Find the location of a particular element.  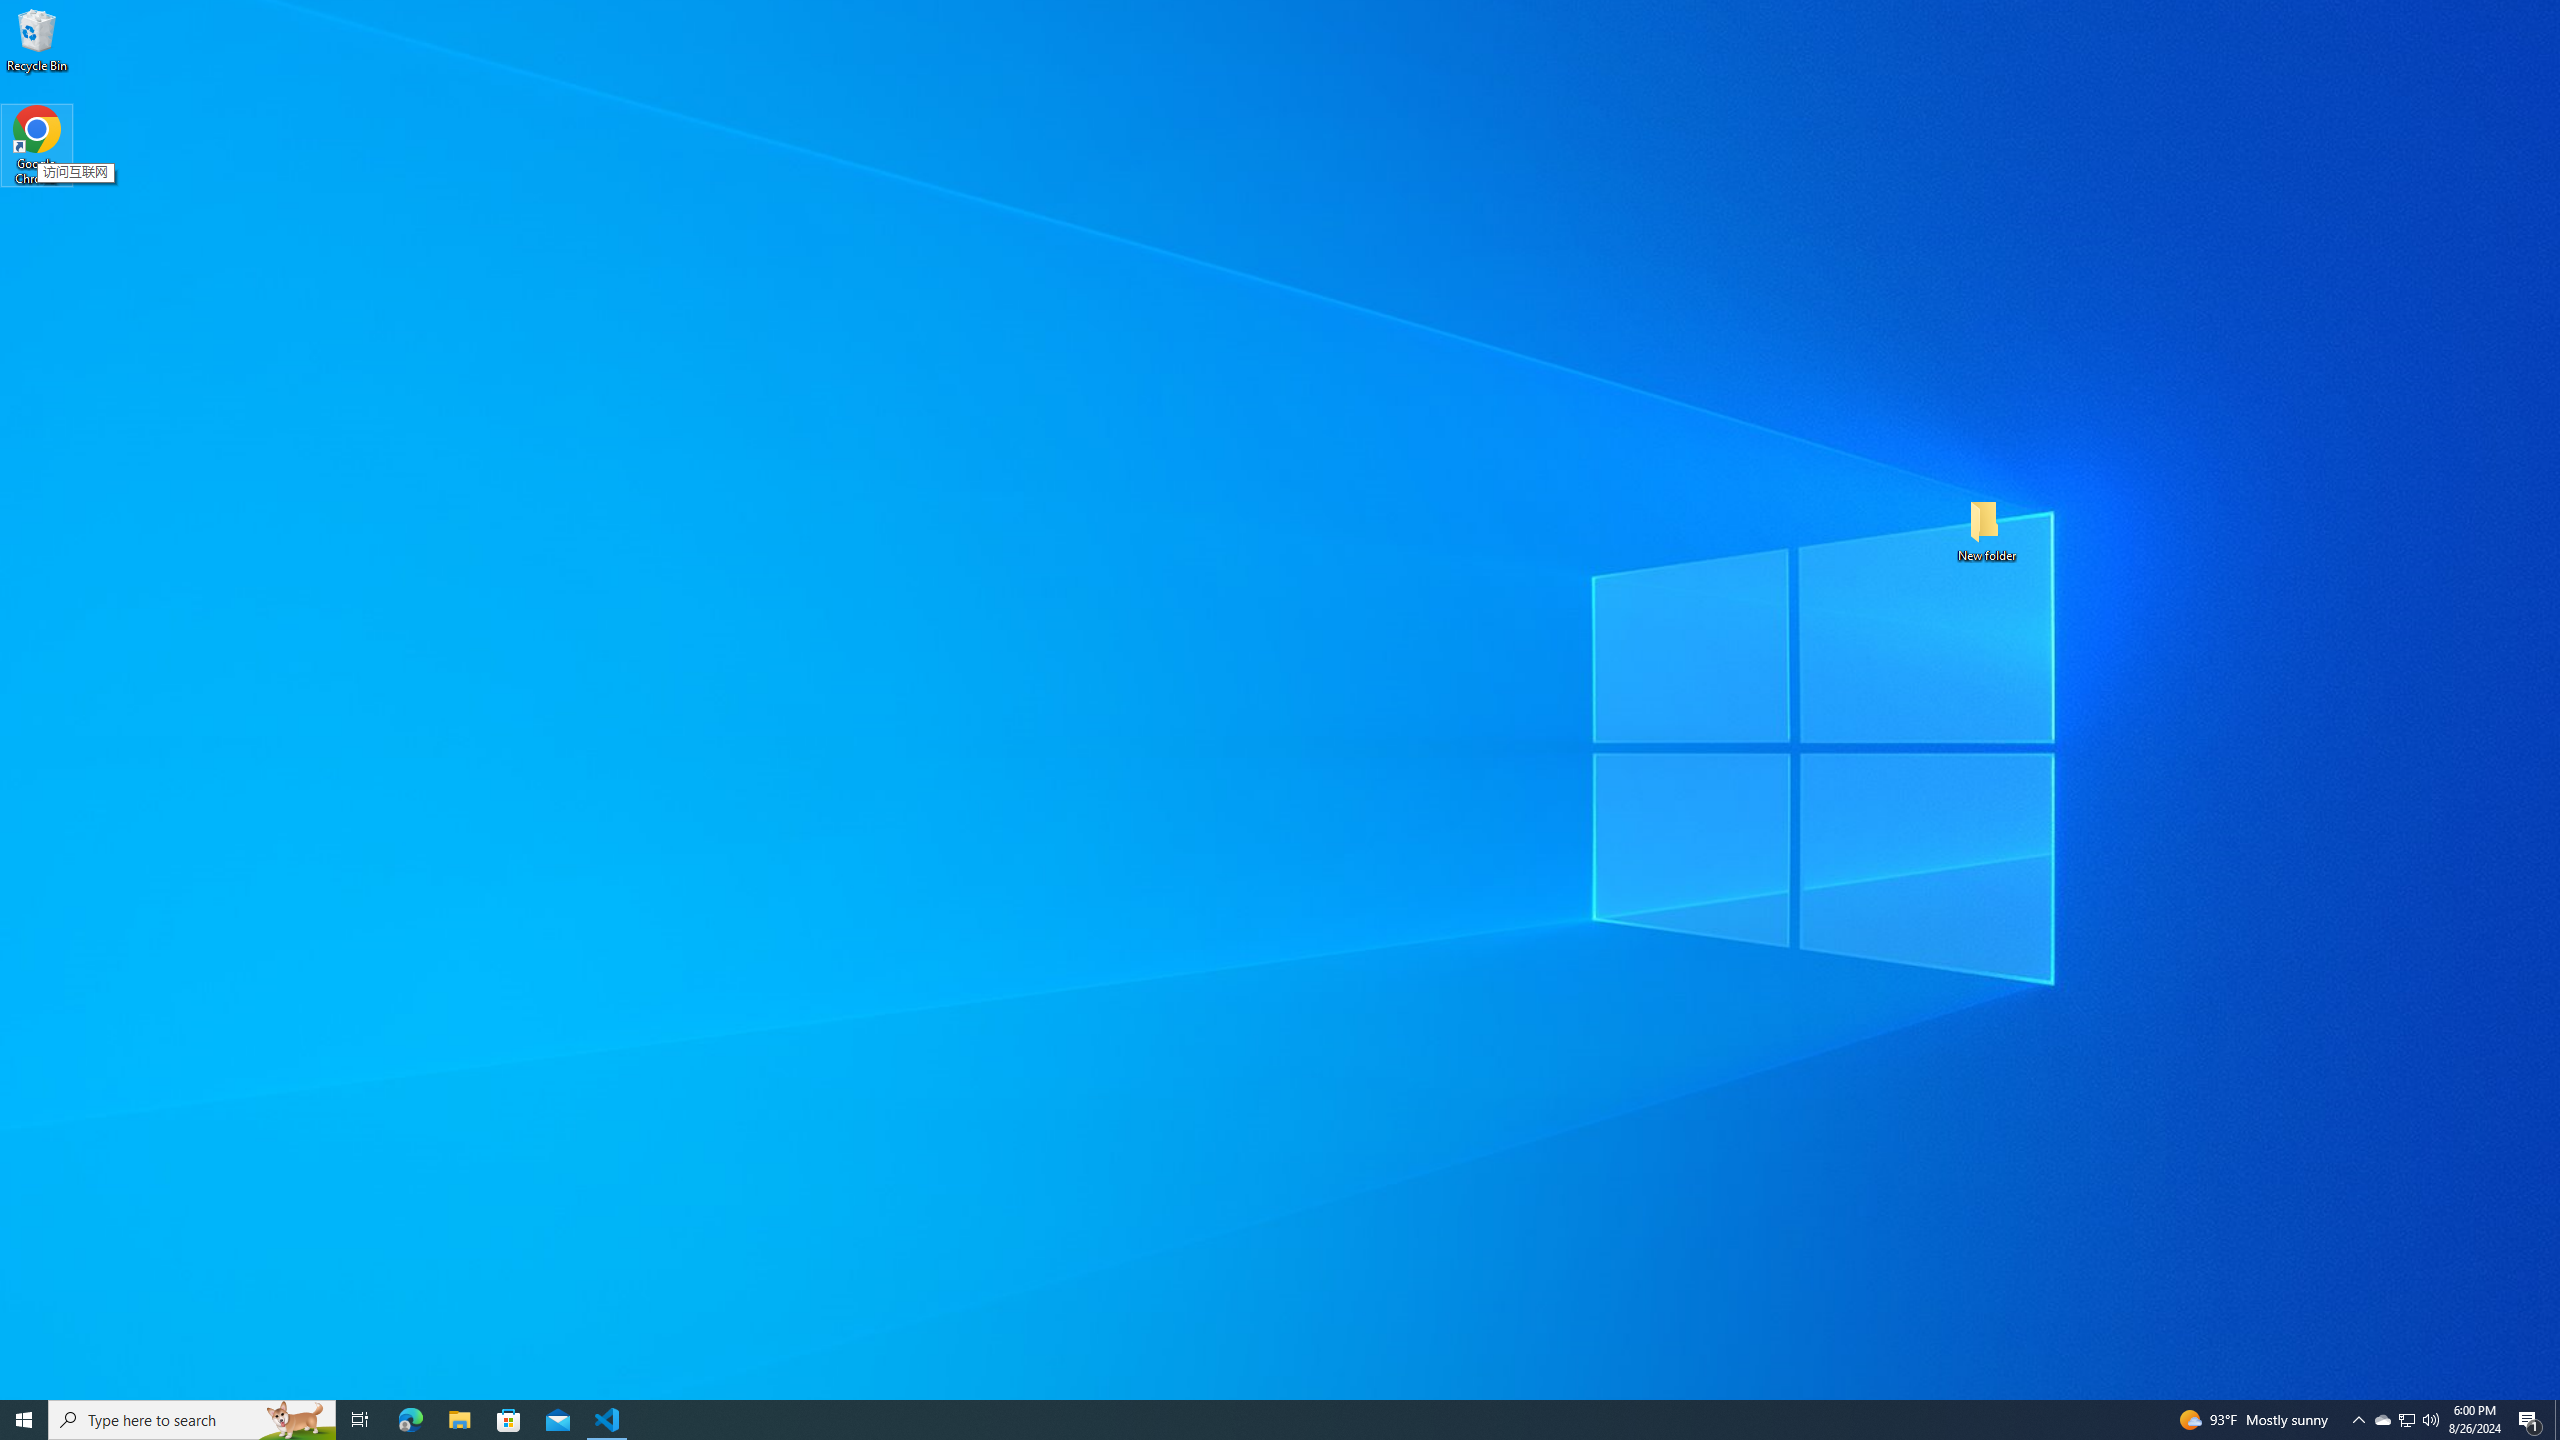

Google Chrome is located at coordinates (37, 146).